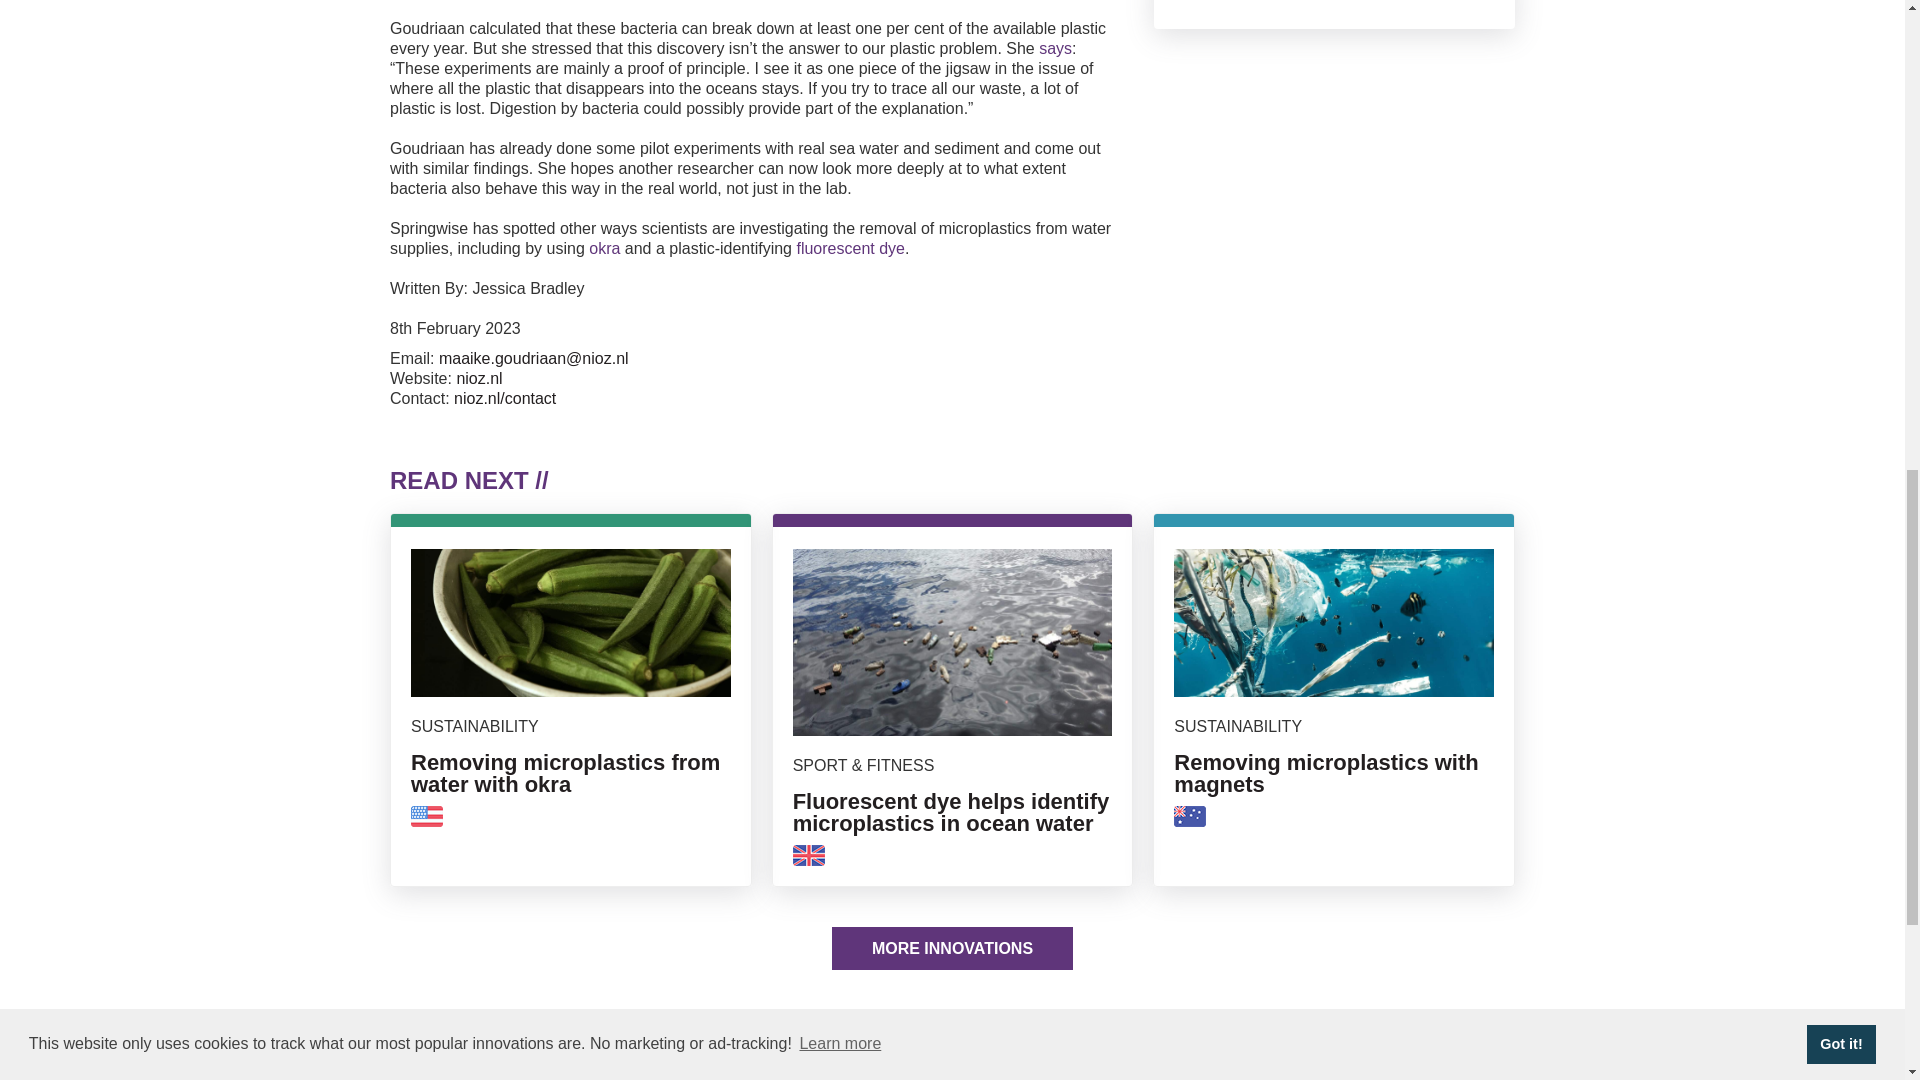 This screenshot has height=1080, width=1920. What do you see at coordinates (850, 248) in the screenshot?
I see `fluorescent dye` at bounding box center [850, 248].